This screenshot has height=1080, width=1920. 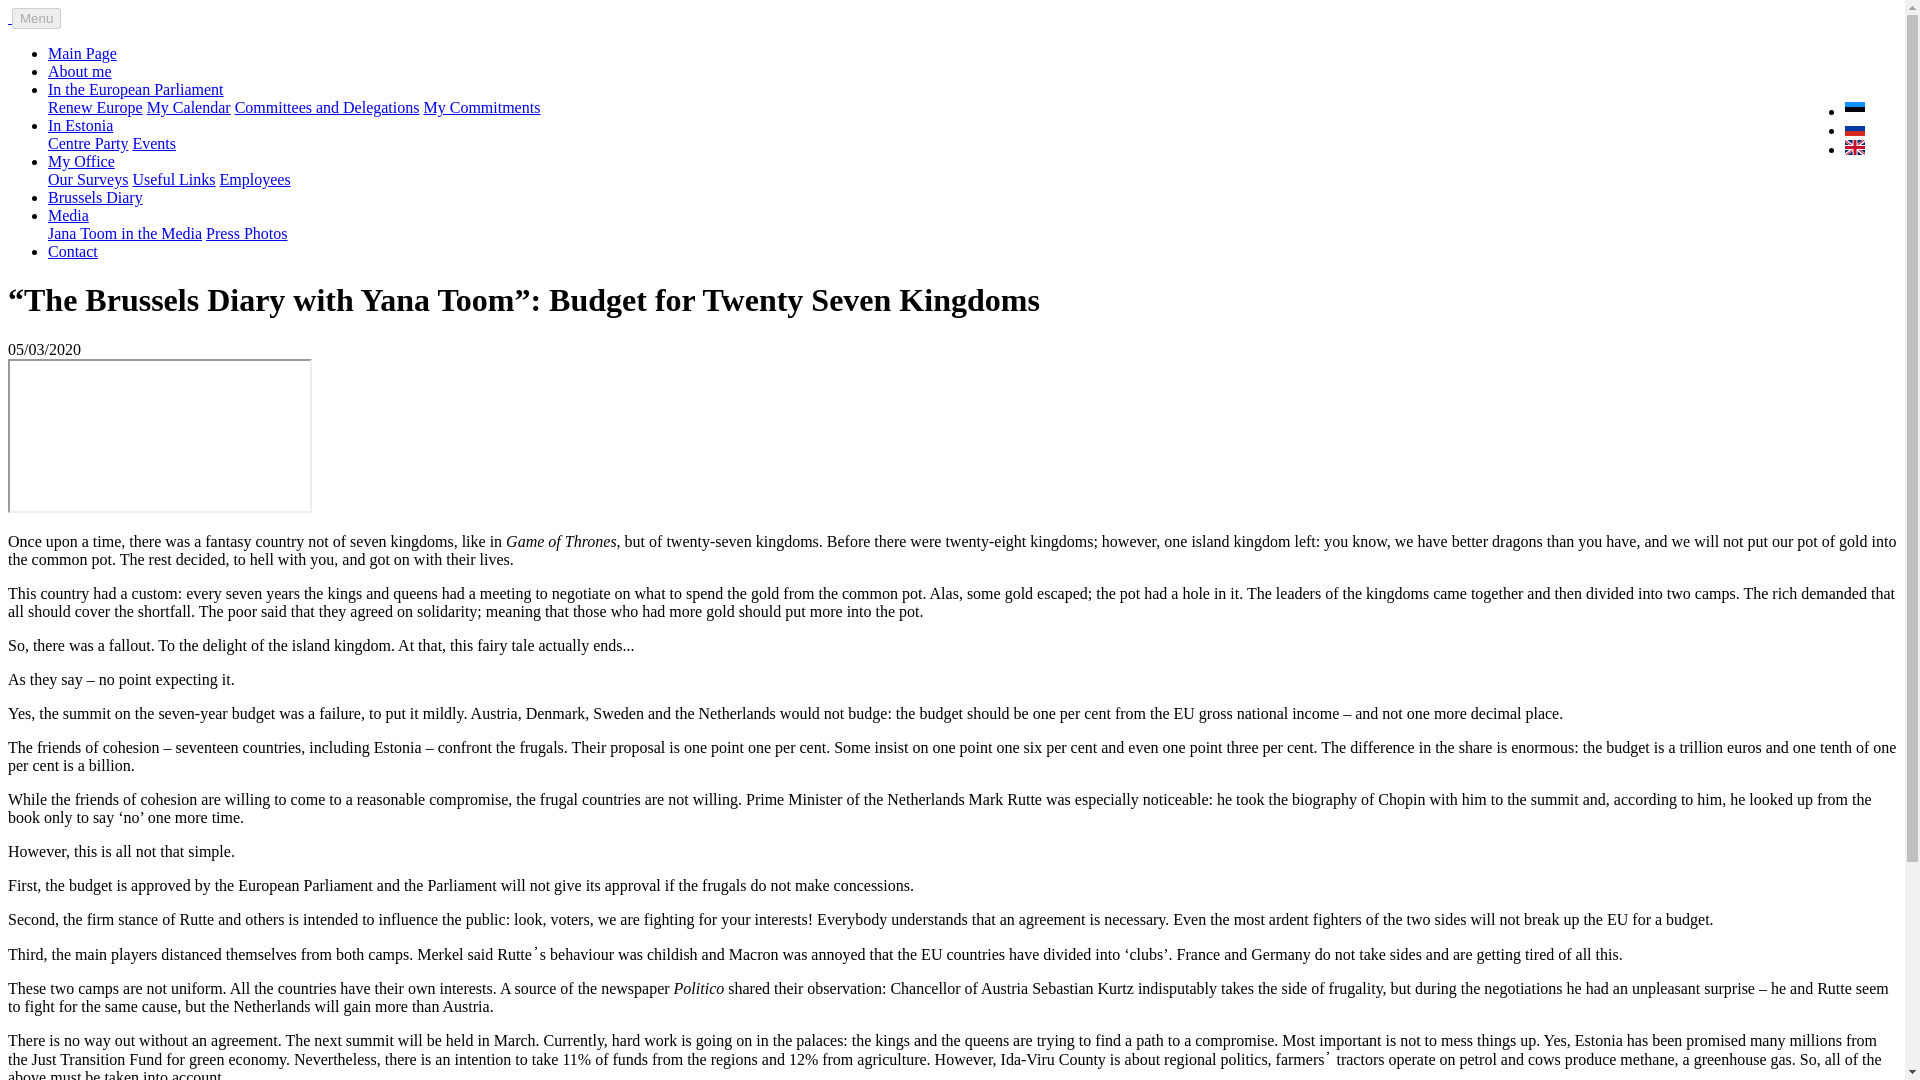 I want to click on My Office, so click(x=82, y=161).